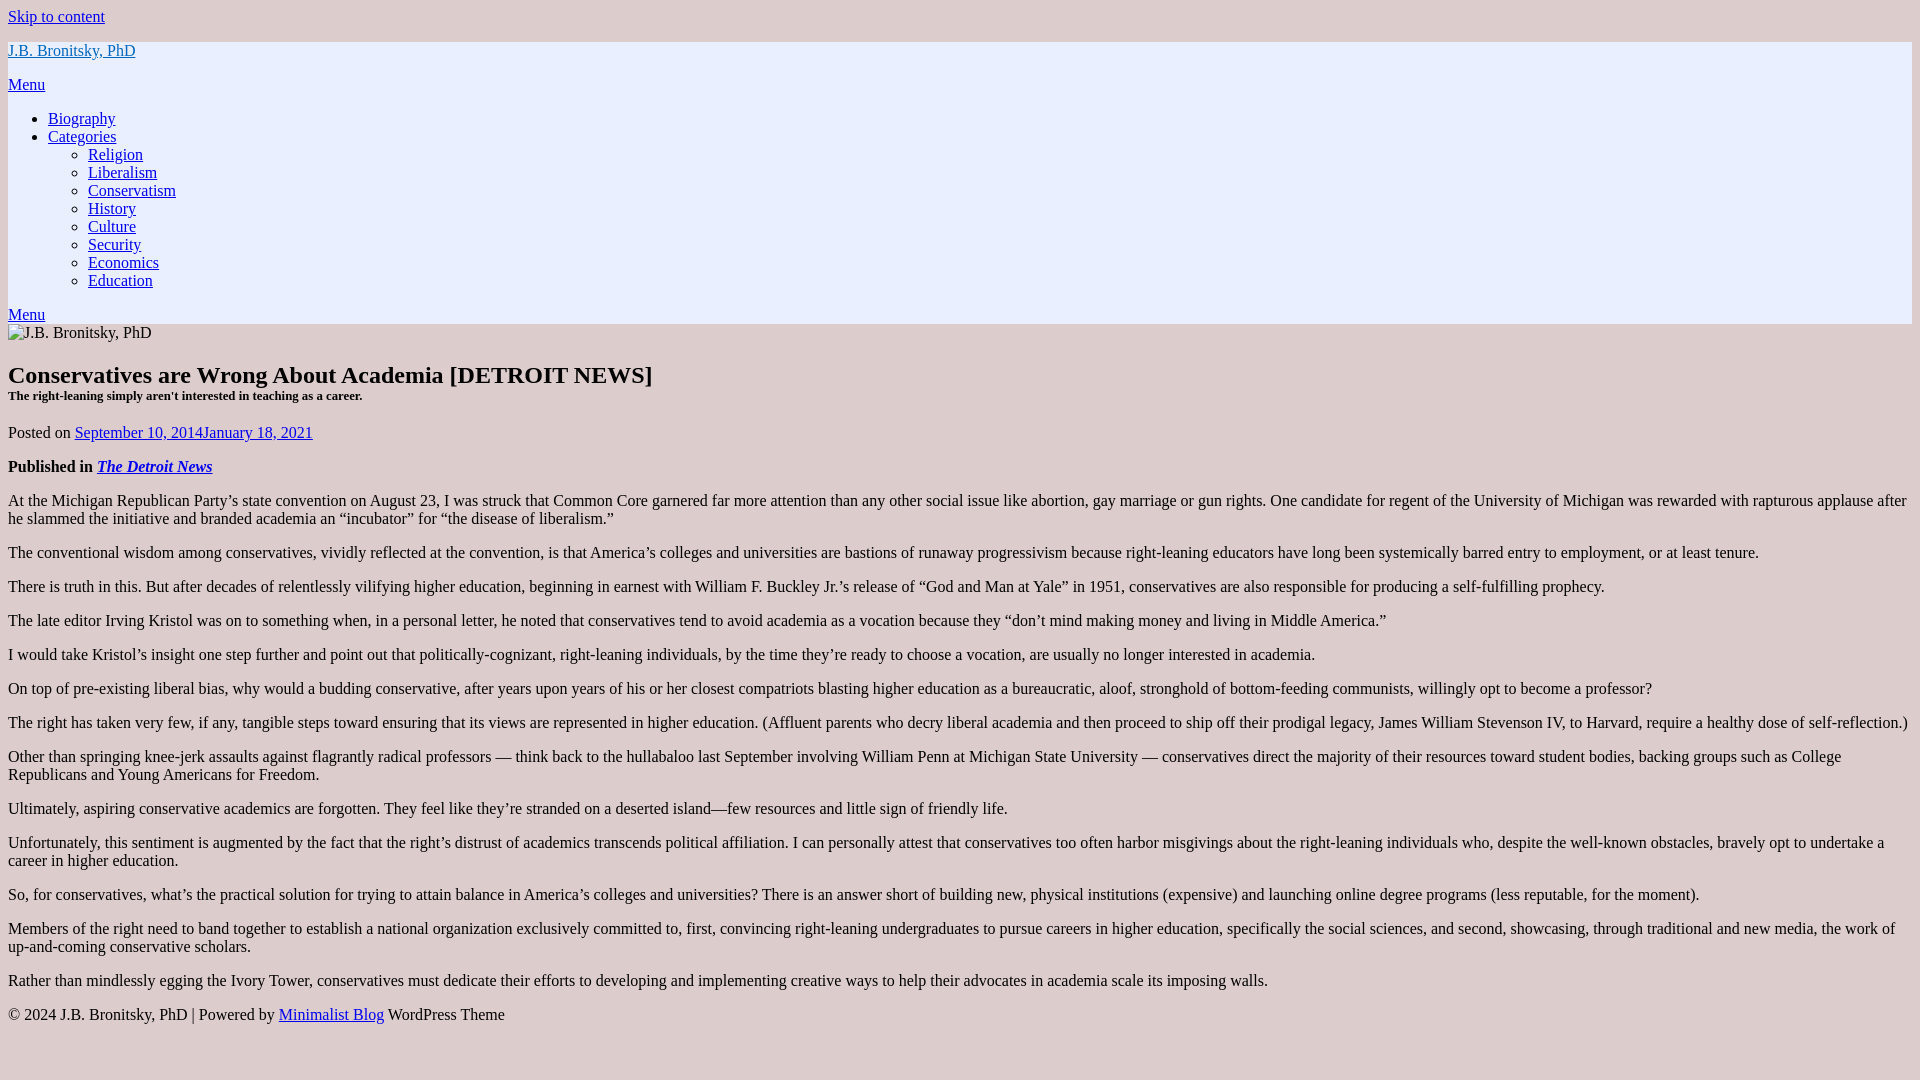 The width and height of the screenshot is (1920, 1080). What do you see at coordinates (115, 154) in the screenshot?
I see `Religion` at bounding box center [115, 154].